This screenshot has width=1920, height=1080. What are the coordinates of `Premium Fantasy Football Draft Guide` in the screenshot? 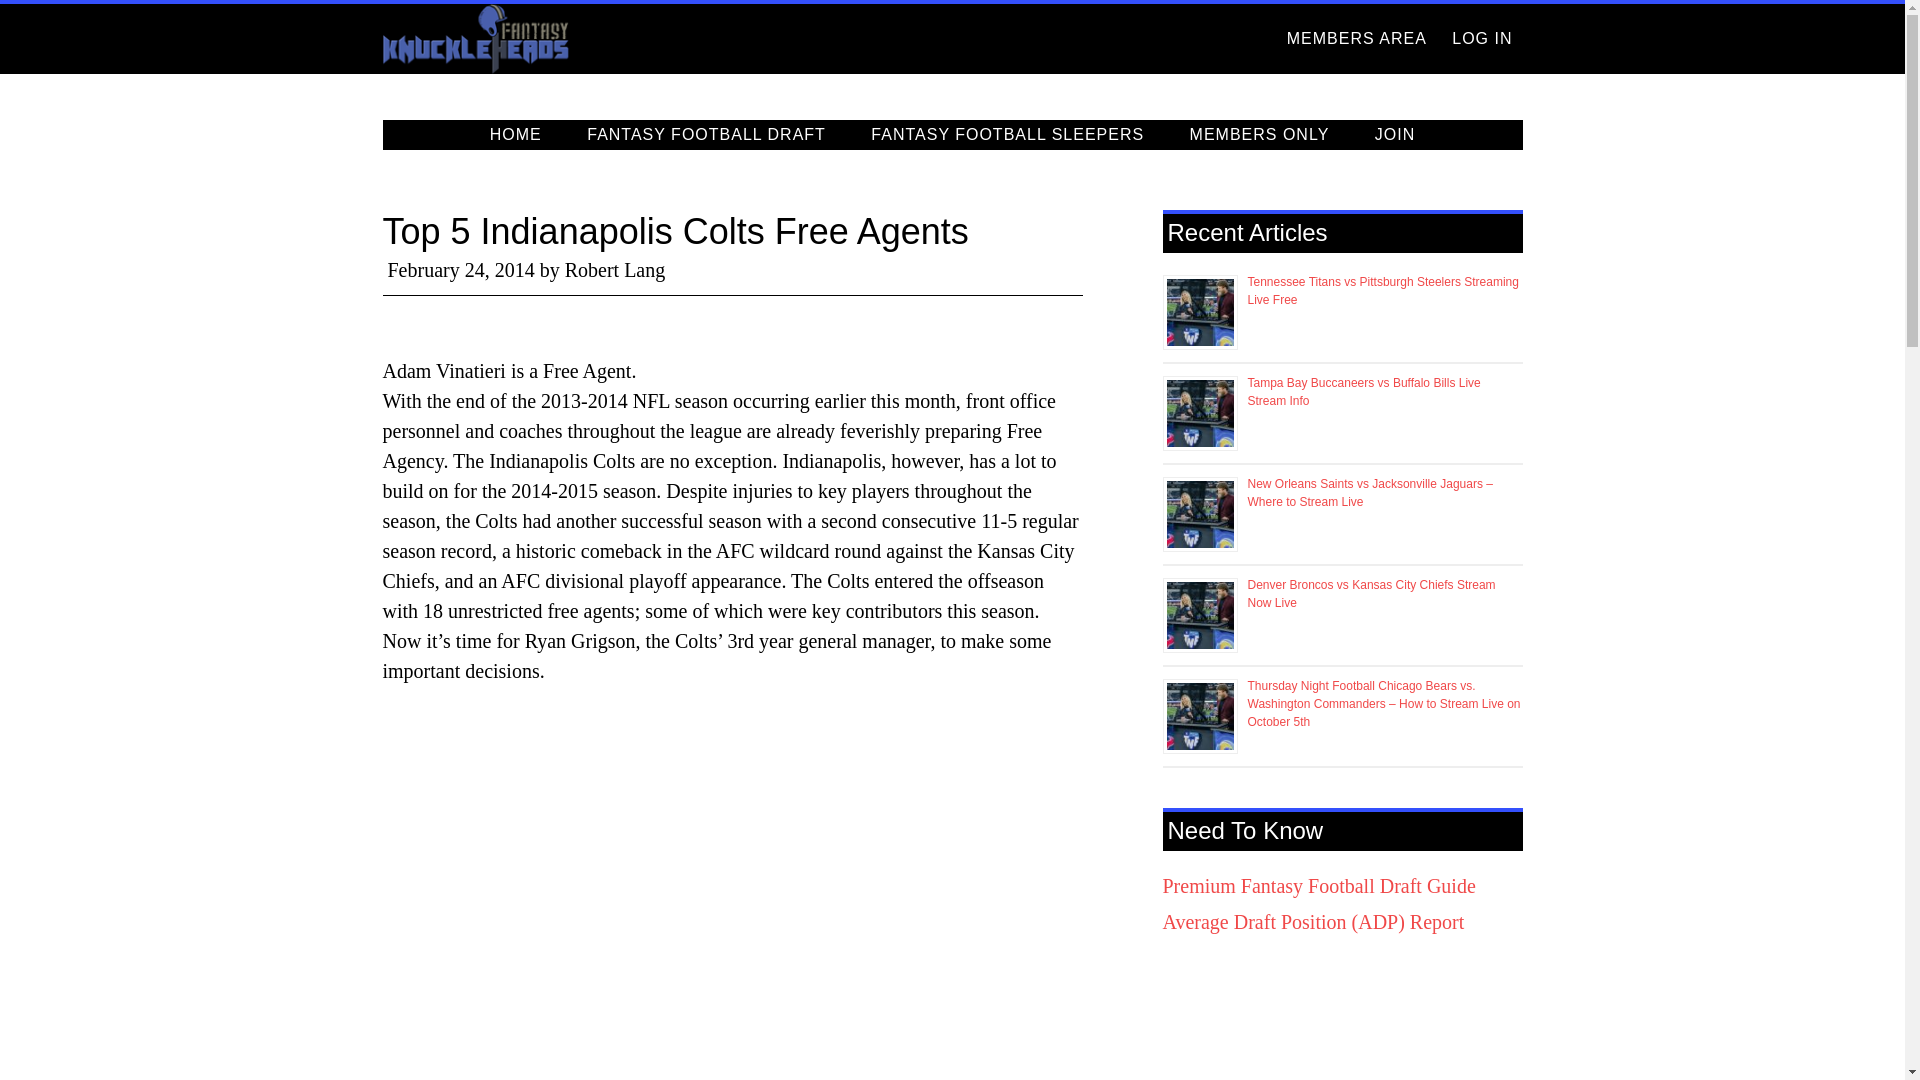 It's located at (1318, 886).